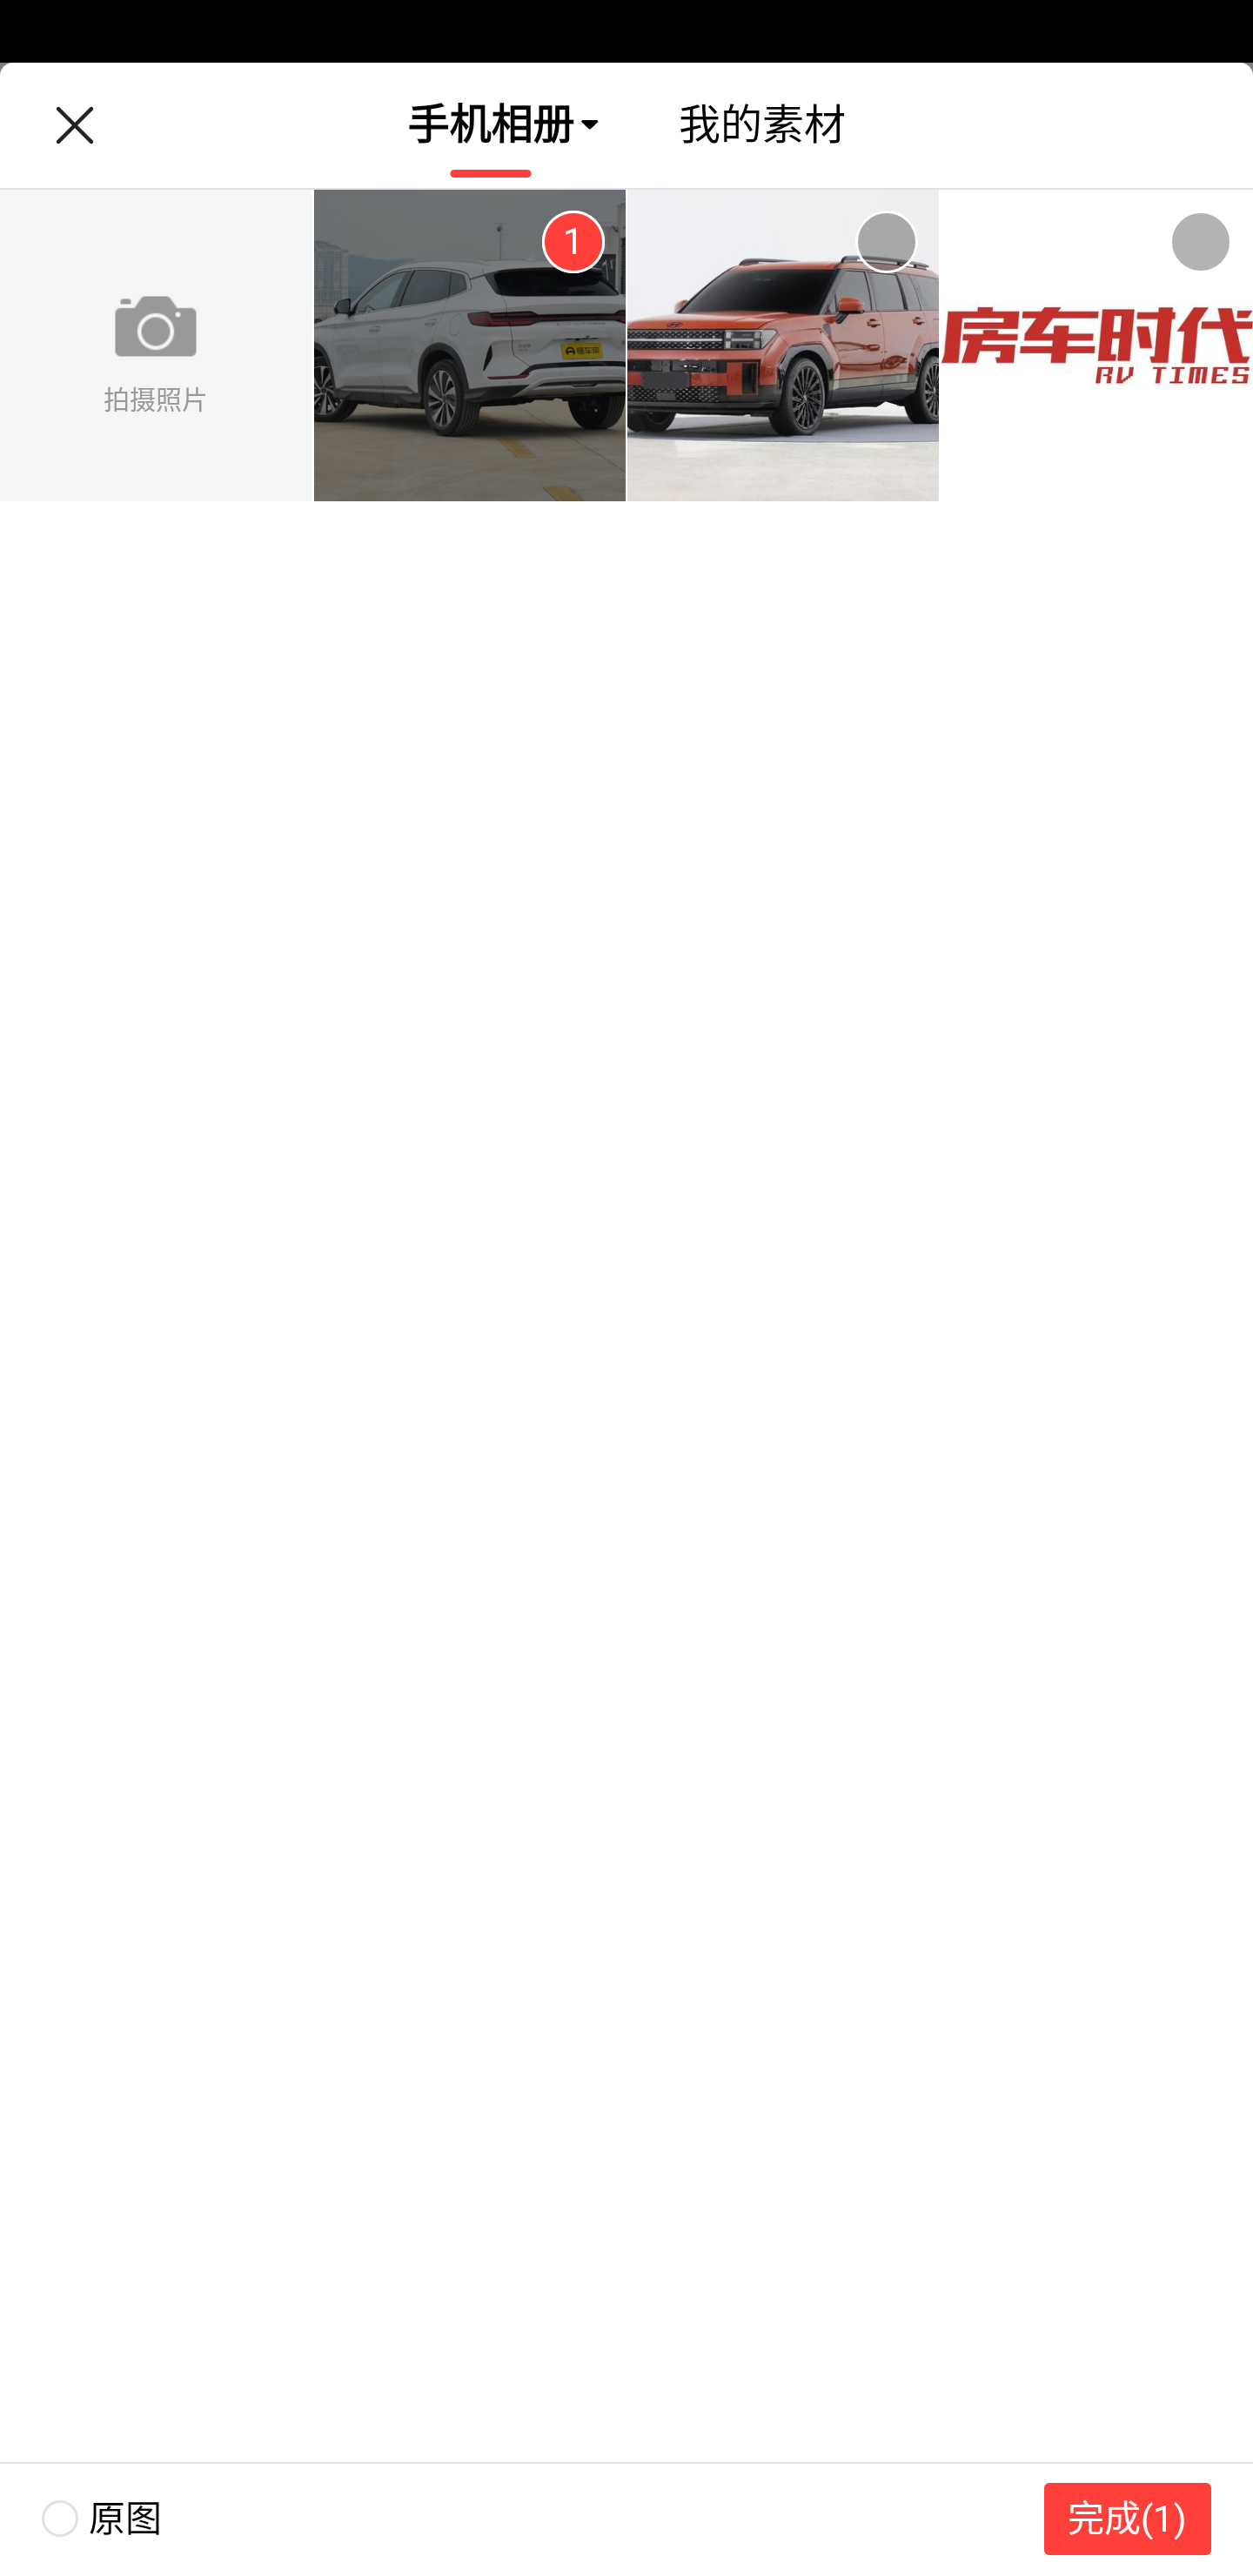  I want to click on 返回, so click(74, 125).